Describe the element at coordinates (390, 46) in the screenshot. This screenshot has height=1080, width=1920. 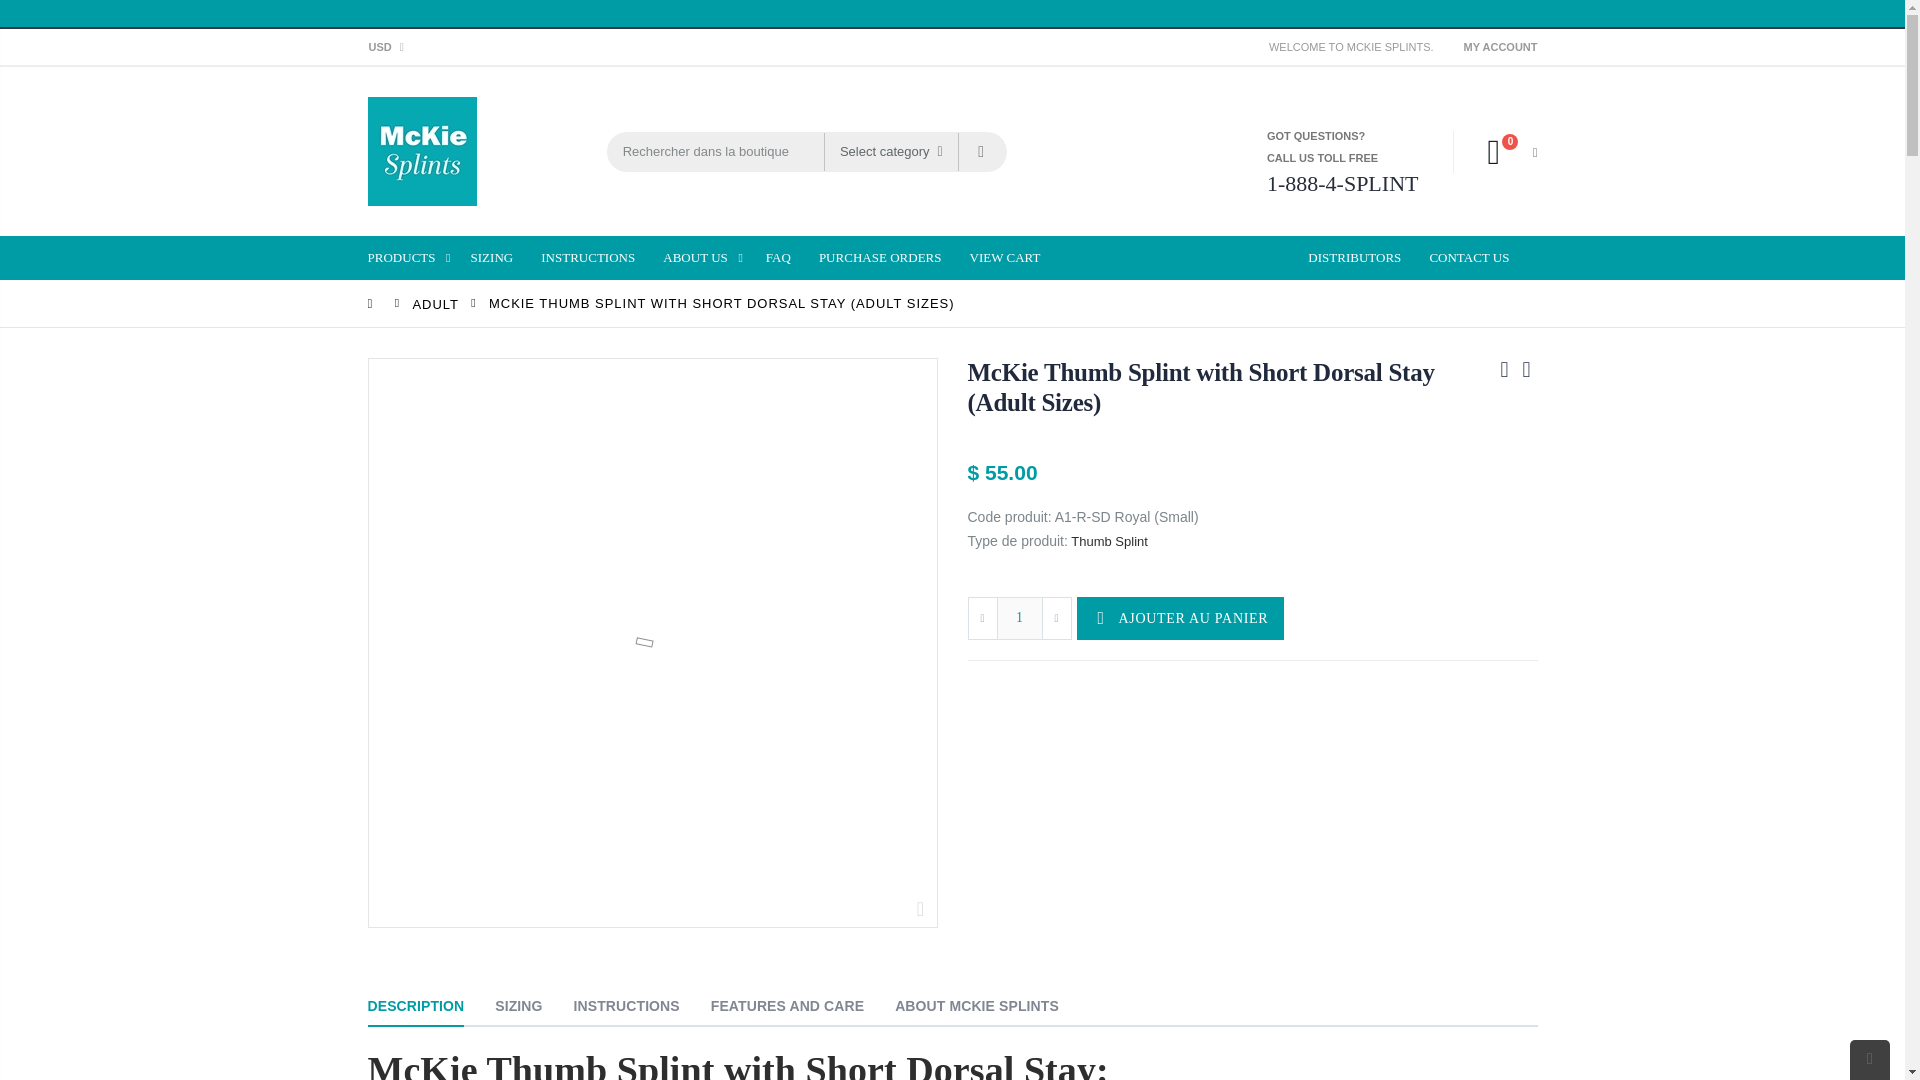
I see `USD` at that location.